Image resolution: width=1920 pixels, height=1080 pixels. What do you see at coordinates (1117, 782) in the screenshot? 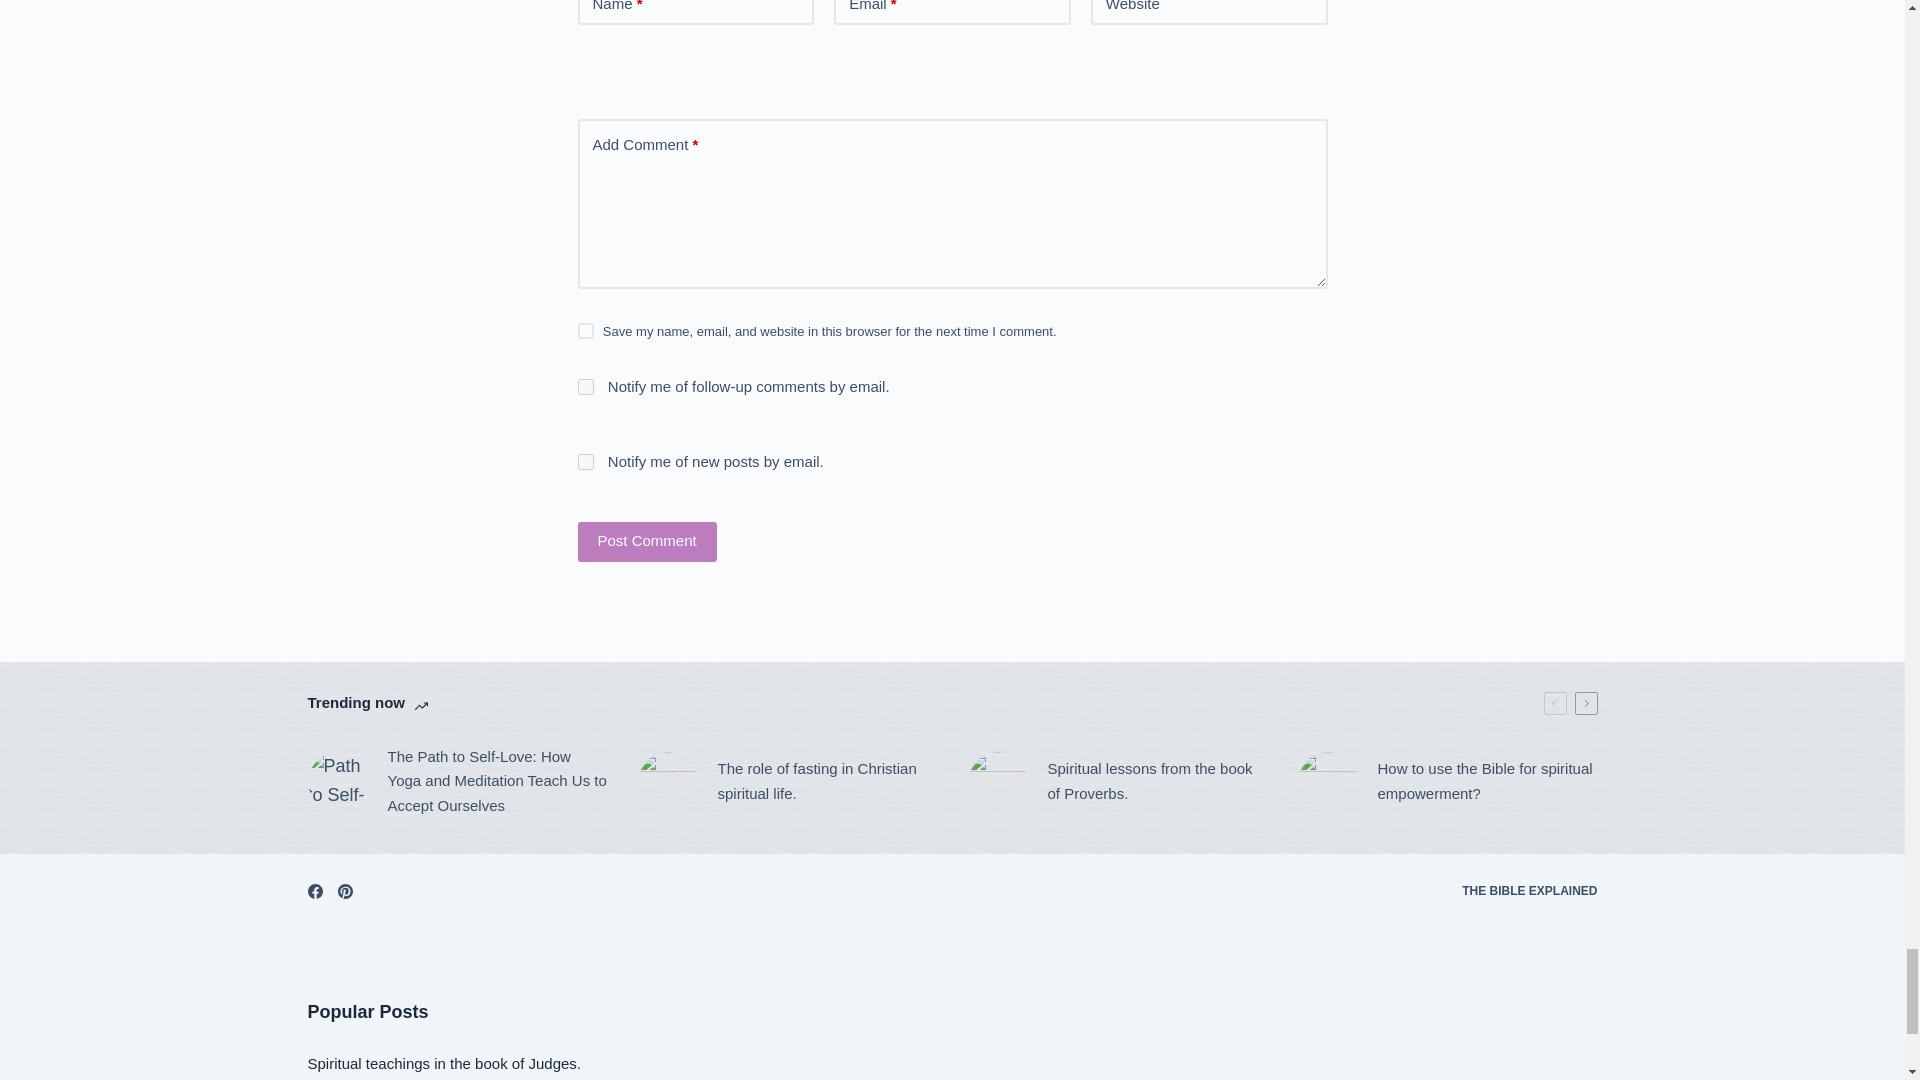
I see `Spiritual lessons from the book of Proverbs.` at bounding box center [1117, 782].